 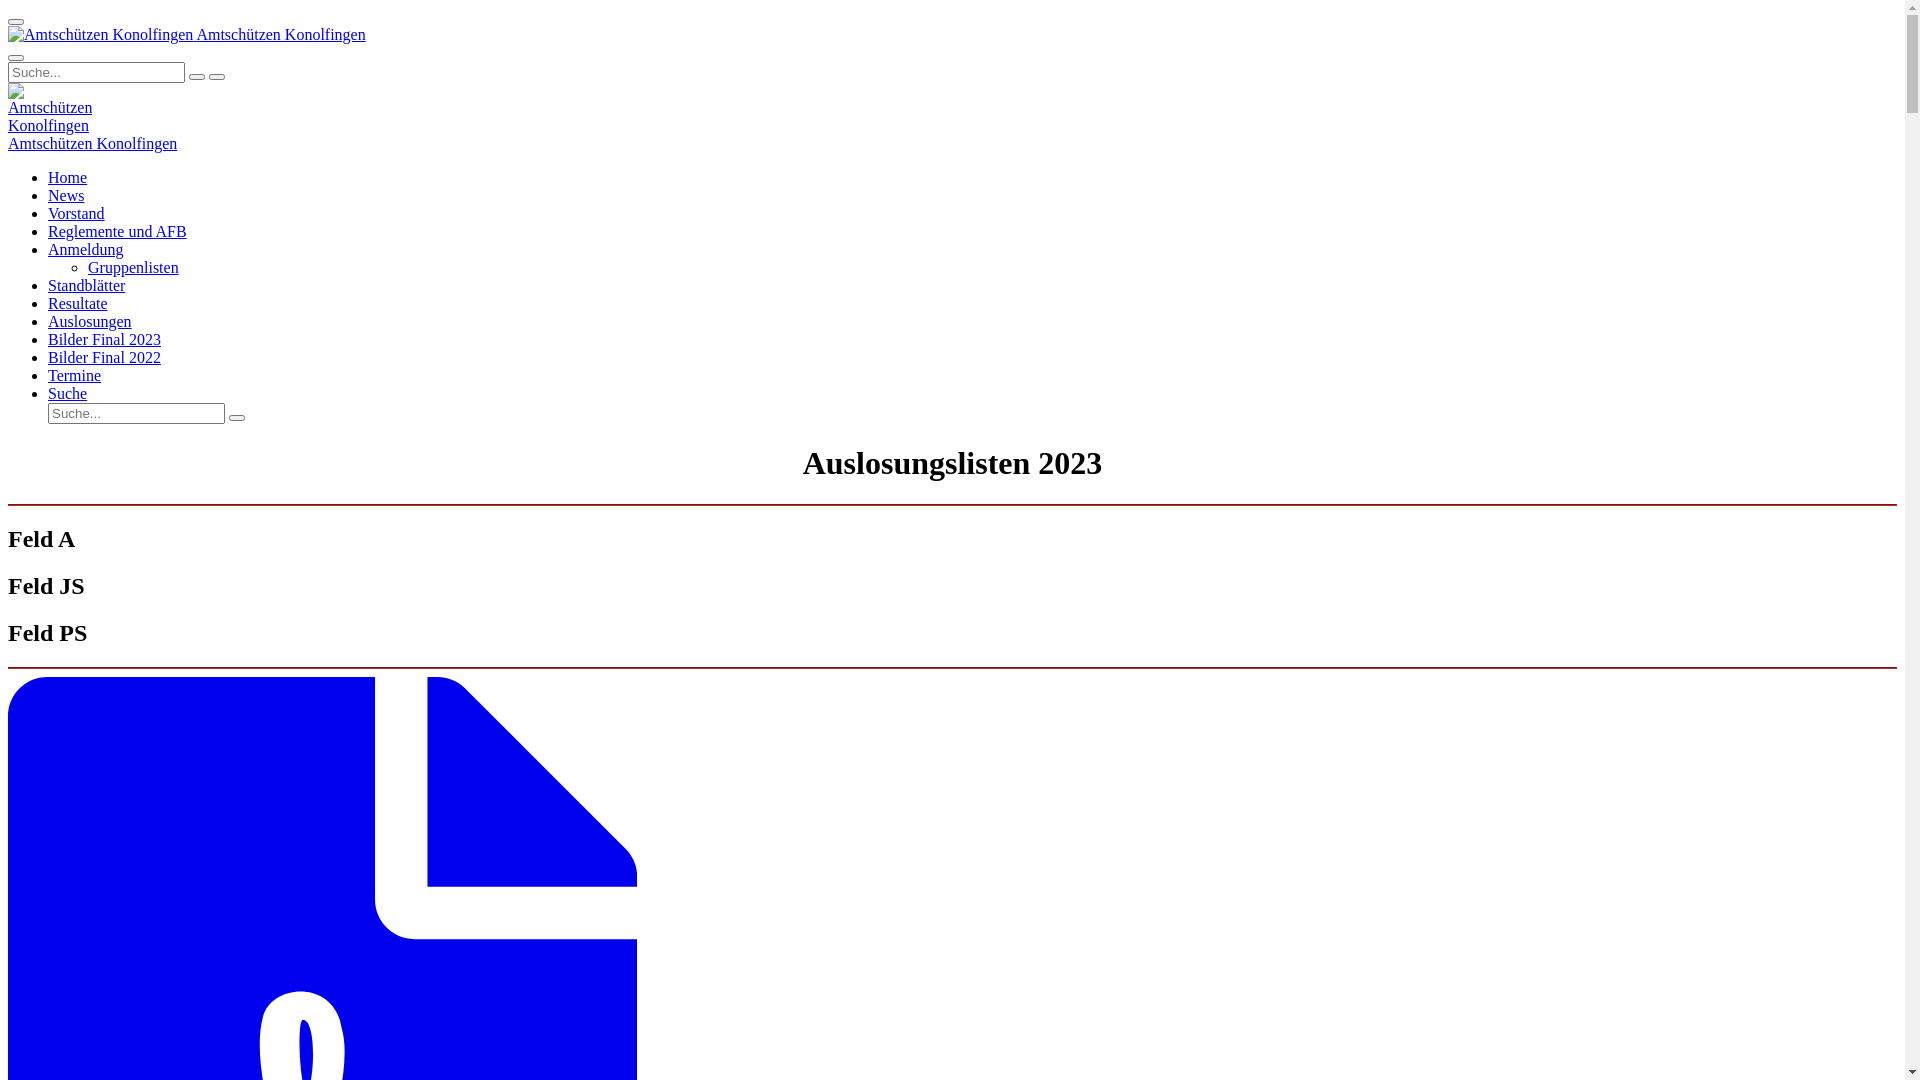 What do you see at coordinates (118, 232) in the screenshot?
I see `Reglemente und AFB` at bounding box center [118, 232].